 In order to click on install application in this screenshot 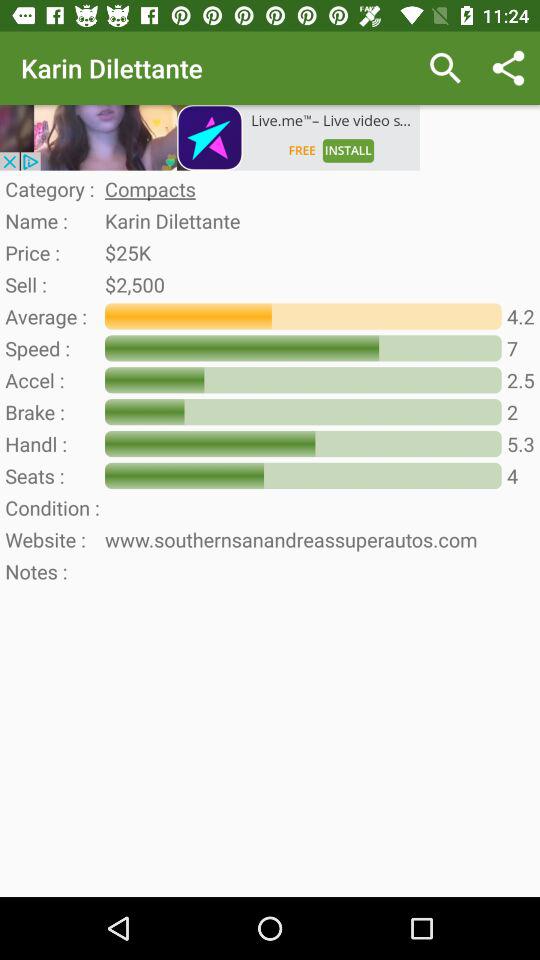, I will do `click(210, 138)`.